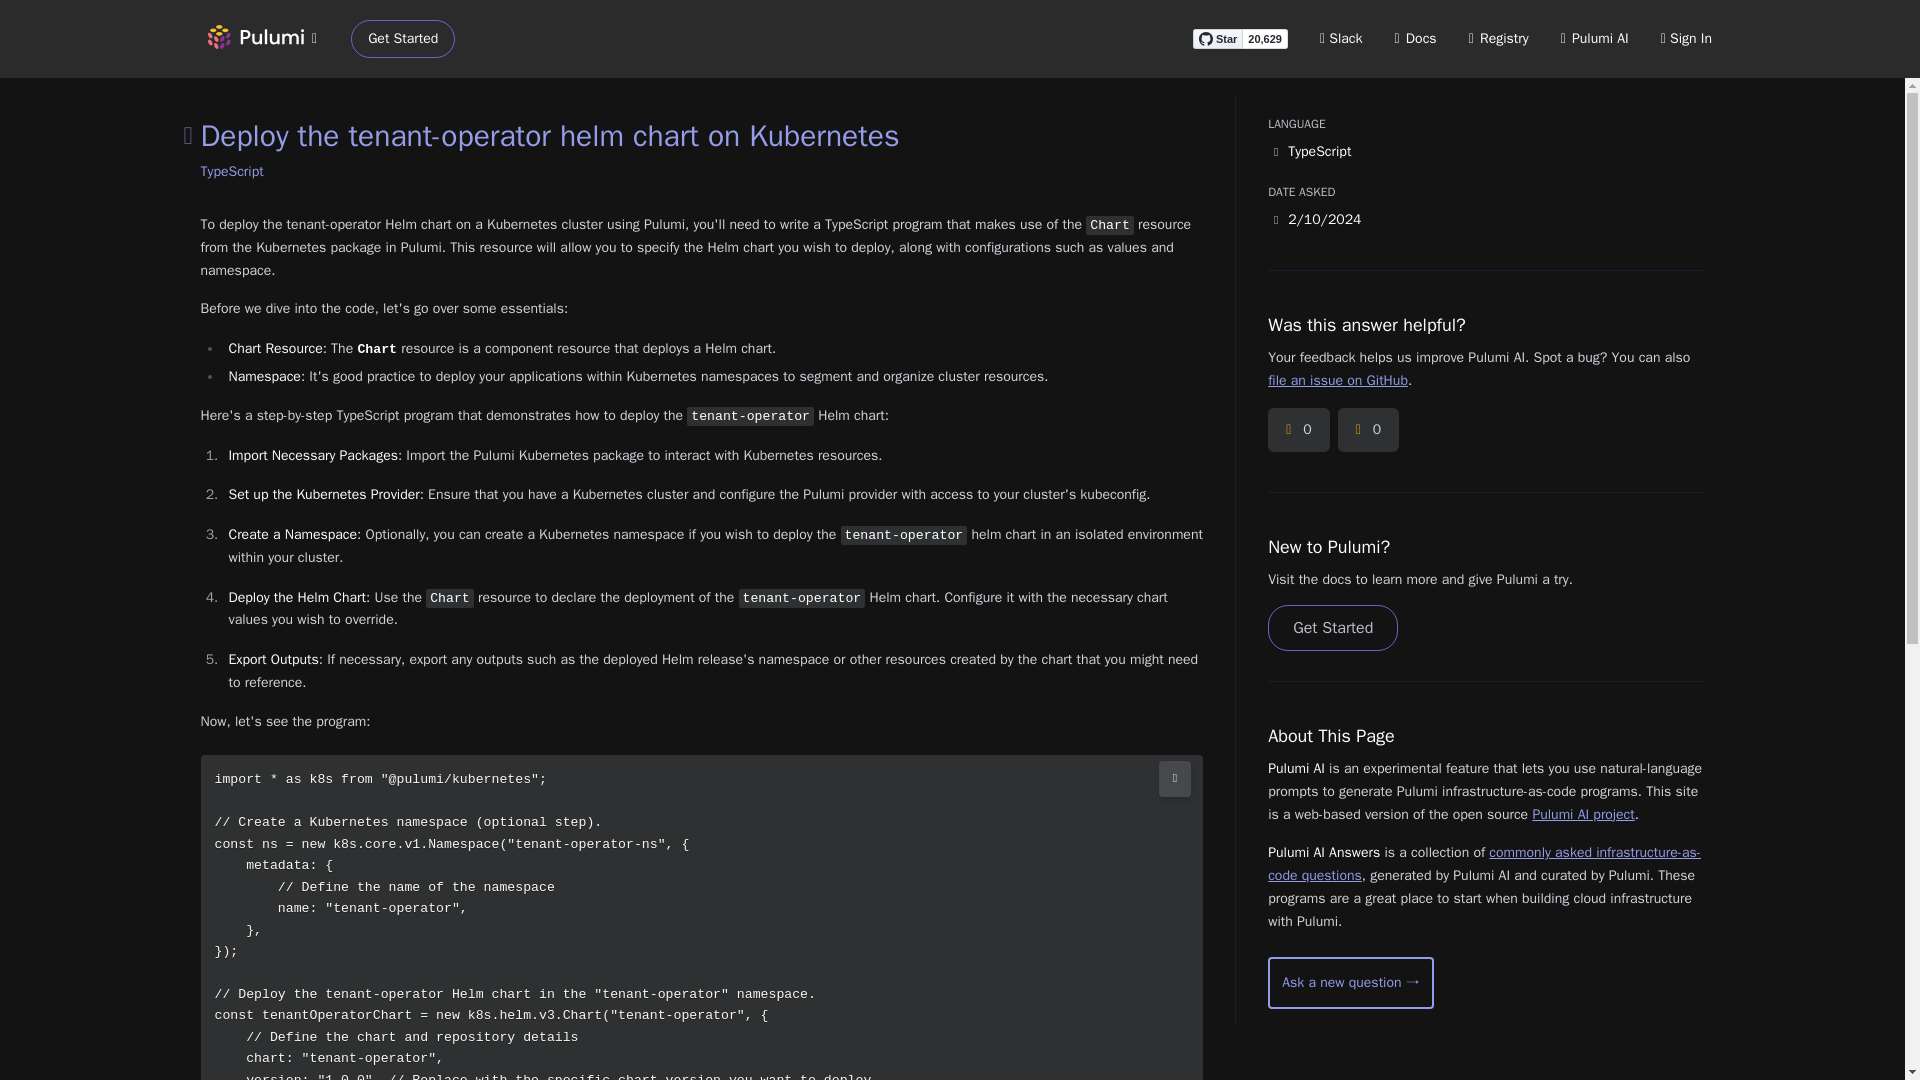 The height and width of the screenshot is (1080, 1920). I want to click on Downvote this answer, so click(1368, 430).